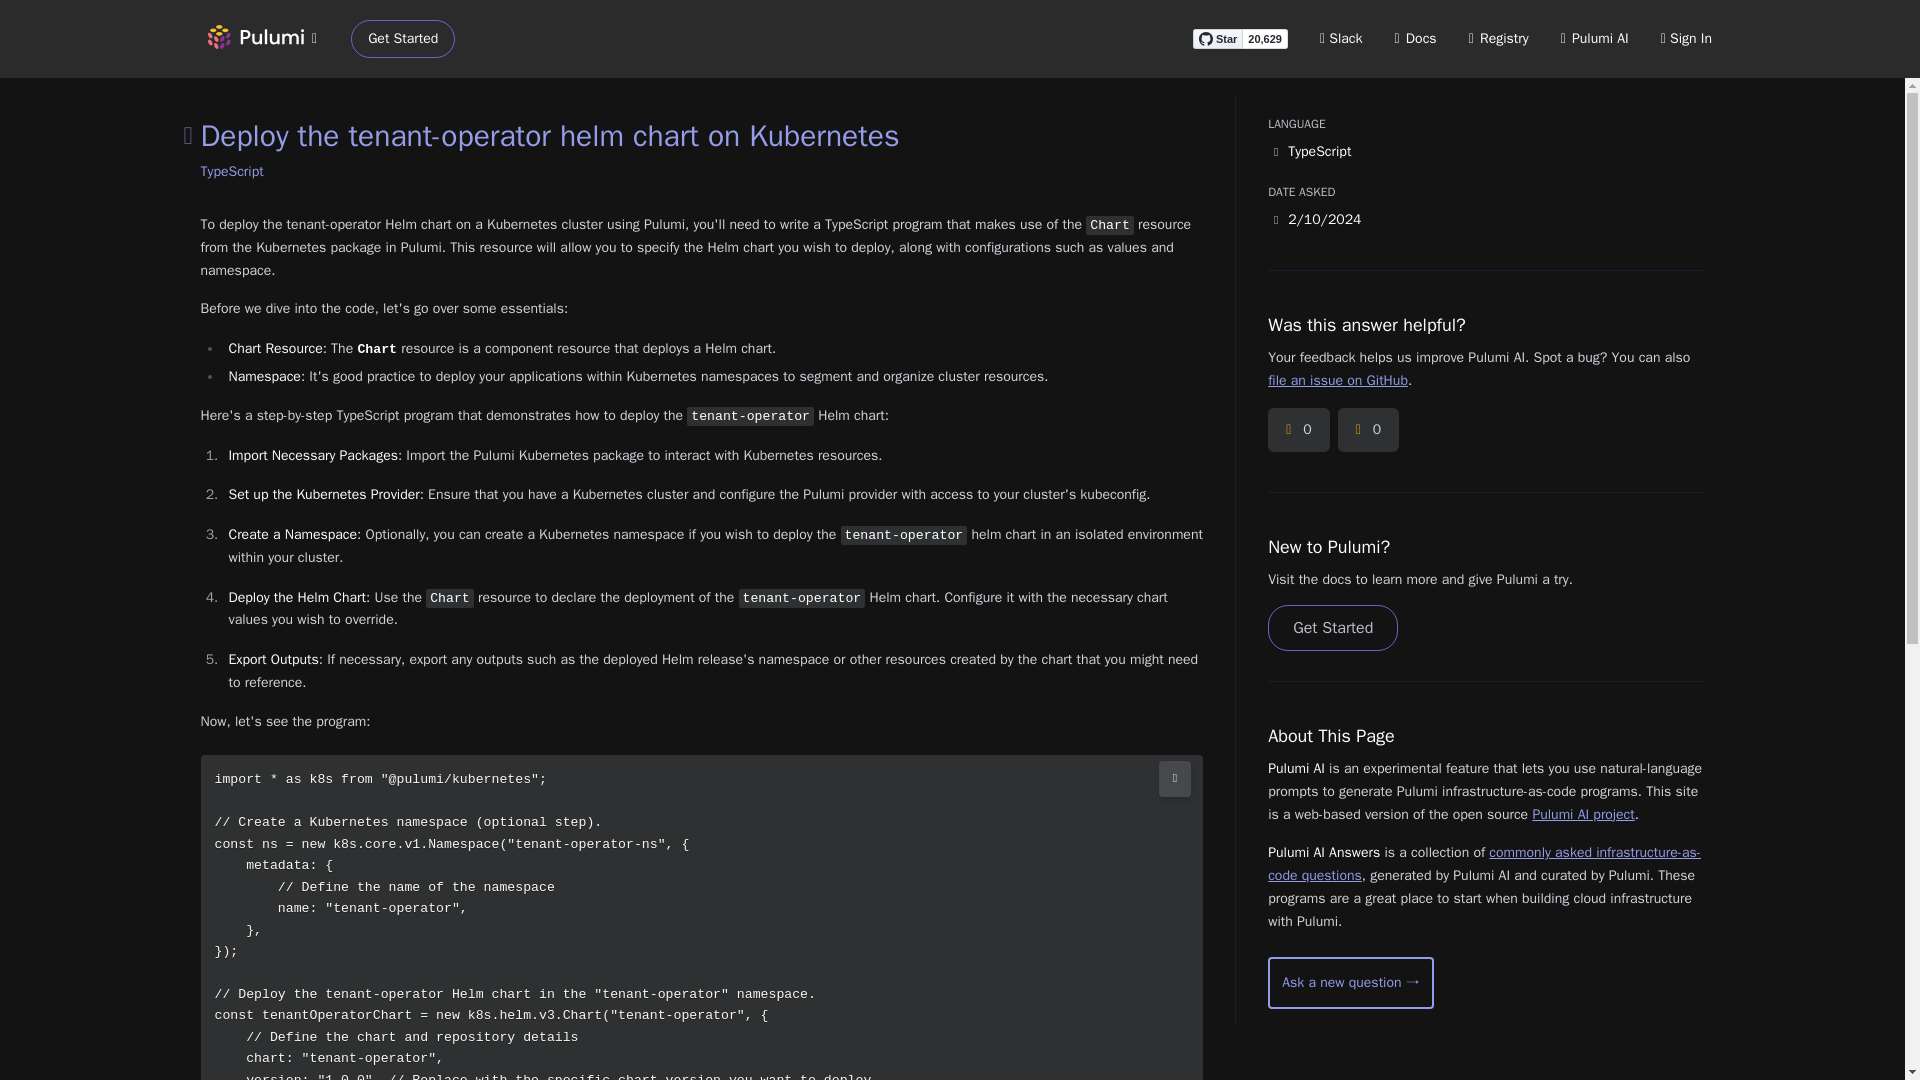 The height and width of the screenshot is (1080, 1920). I want to click on Downvote this answer, so click(1368, 430).